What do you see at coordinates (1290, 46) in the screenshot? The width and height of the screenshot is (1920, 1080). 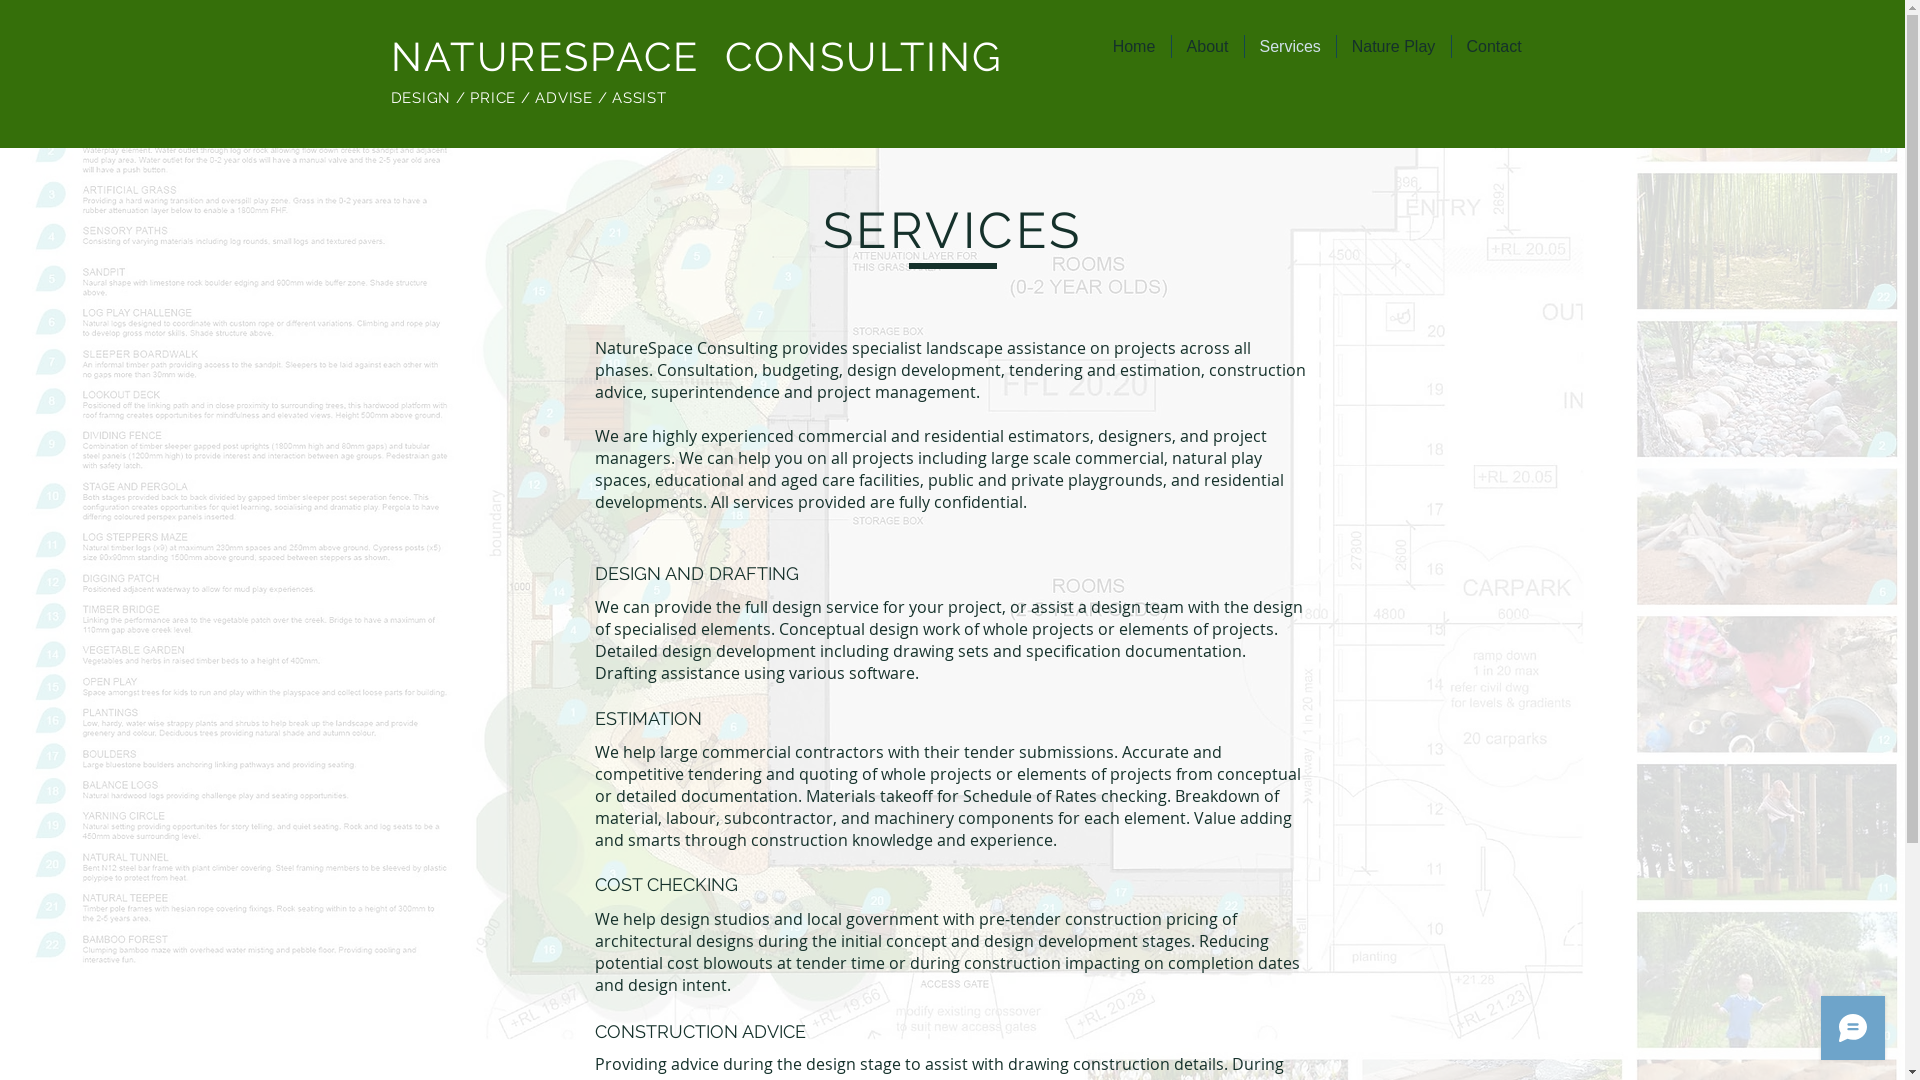 I see `Services` at bounding box center [1290, 46].